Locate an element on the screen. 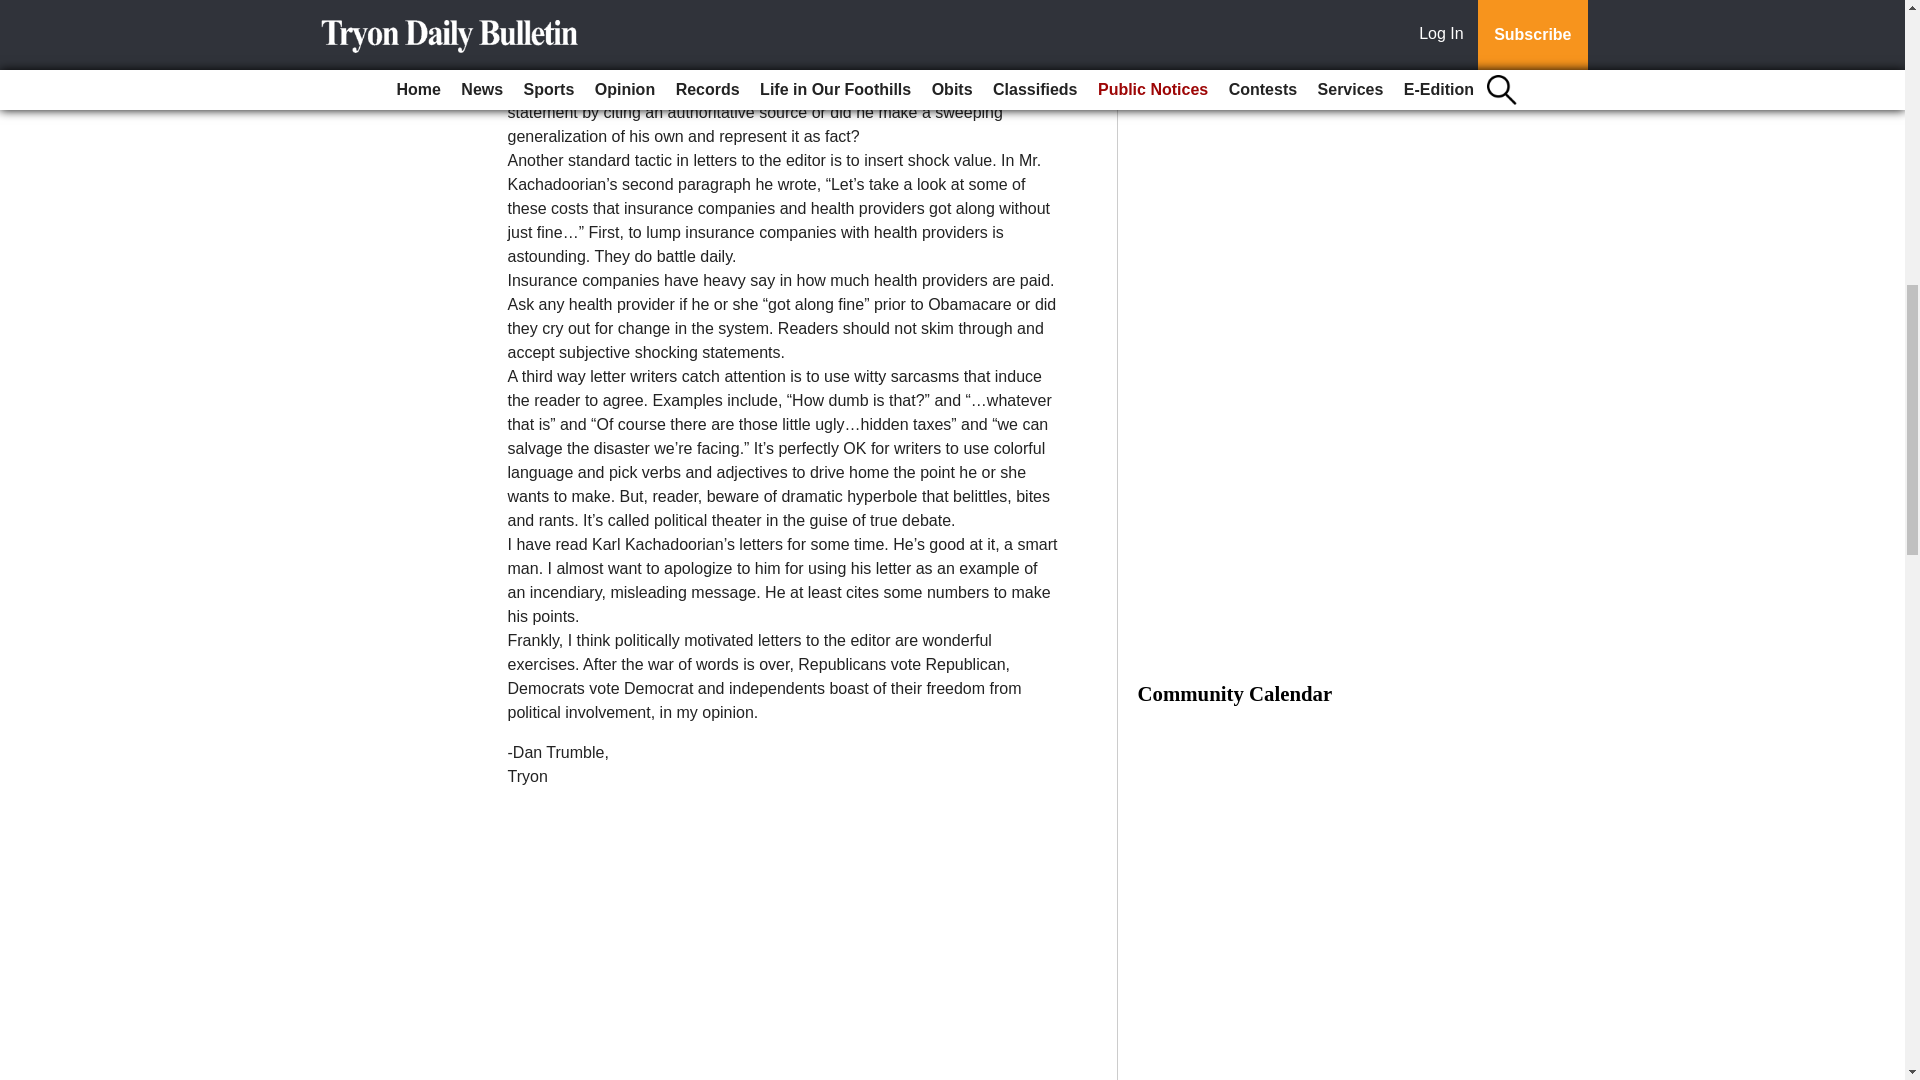 The image size is (1920, 1080).    Vote    is located at coordinates (1287, 16).